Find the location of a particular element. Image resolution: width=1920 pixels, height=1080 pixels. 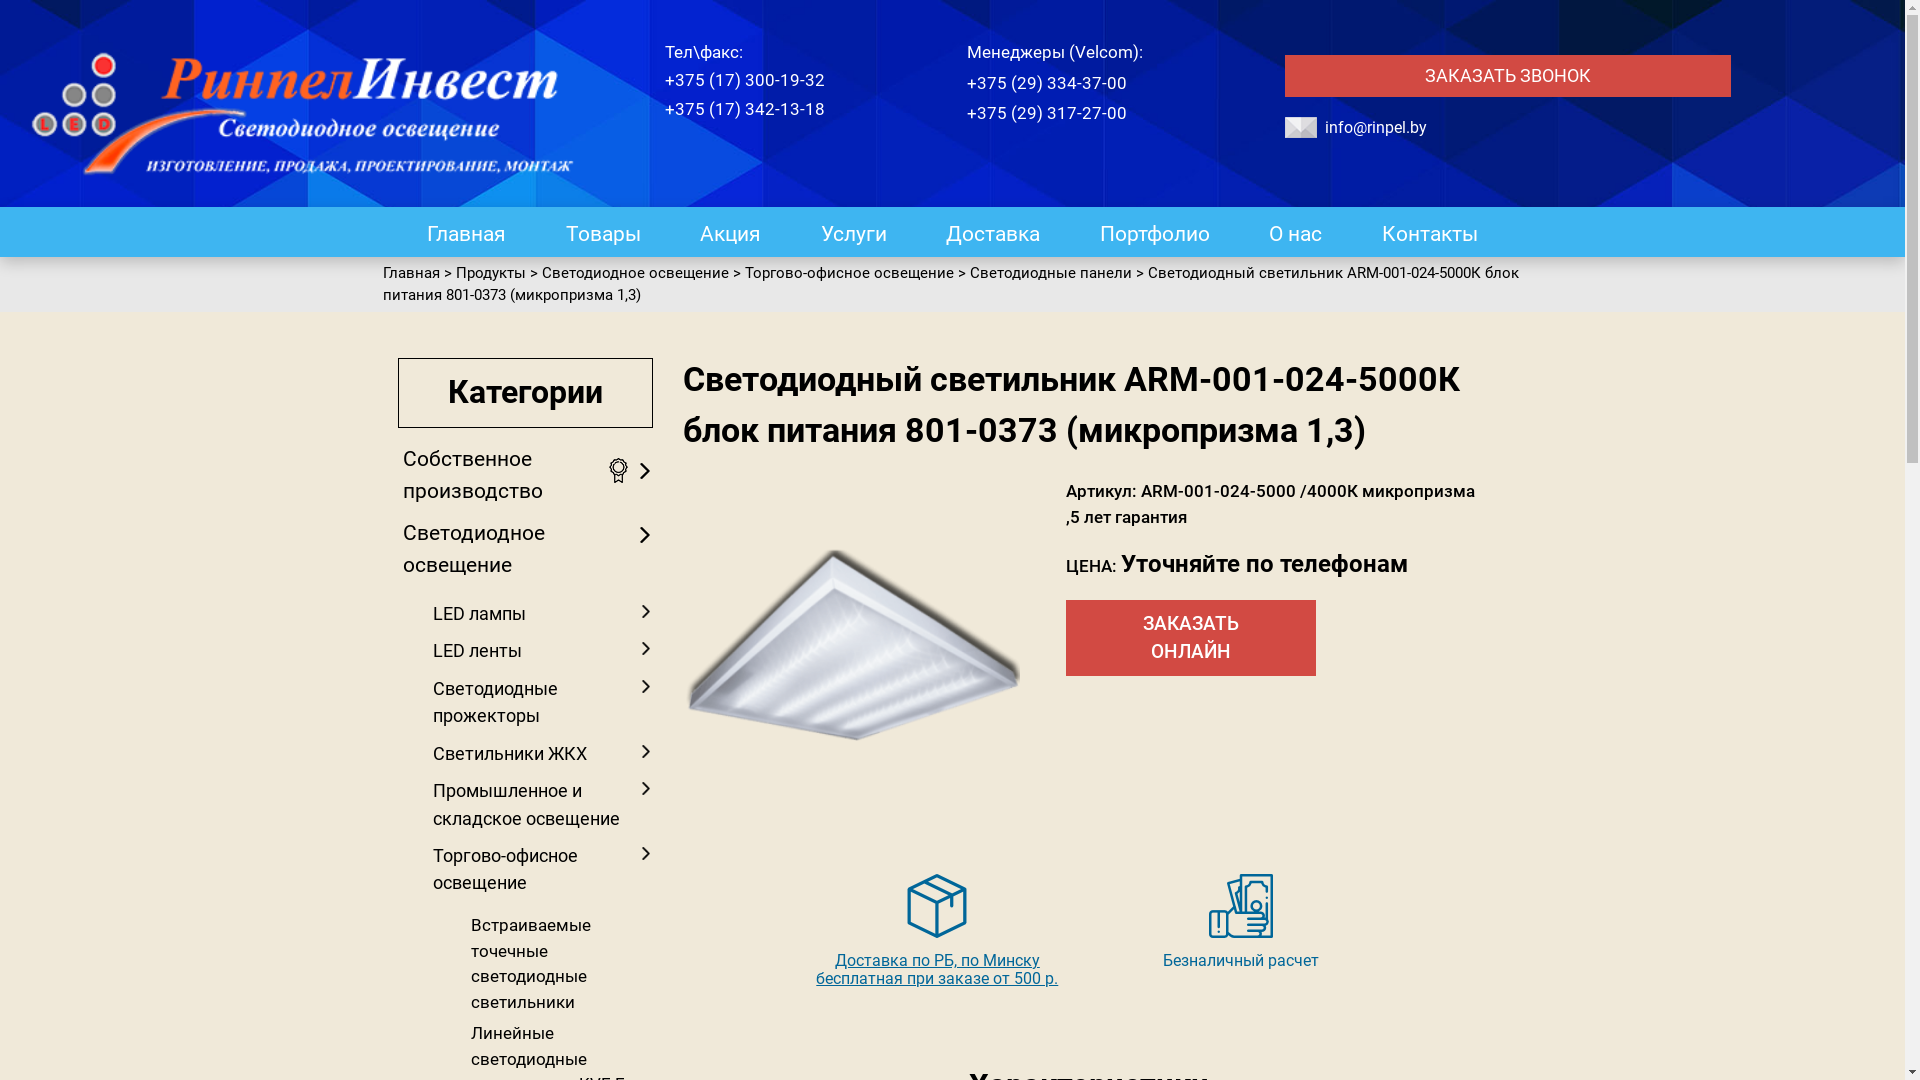

+375 (29) 317-27-00 is located at coordinates (1047, 112).